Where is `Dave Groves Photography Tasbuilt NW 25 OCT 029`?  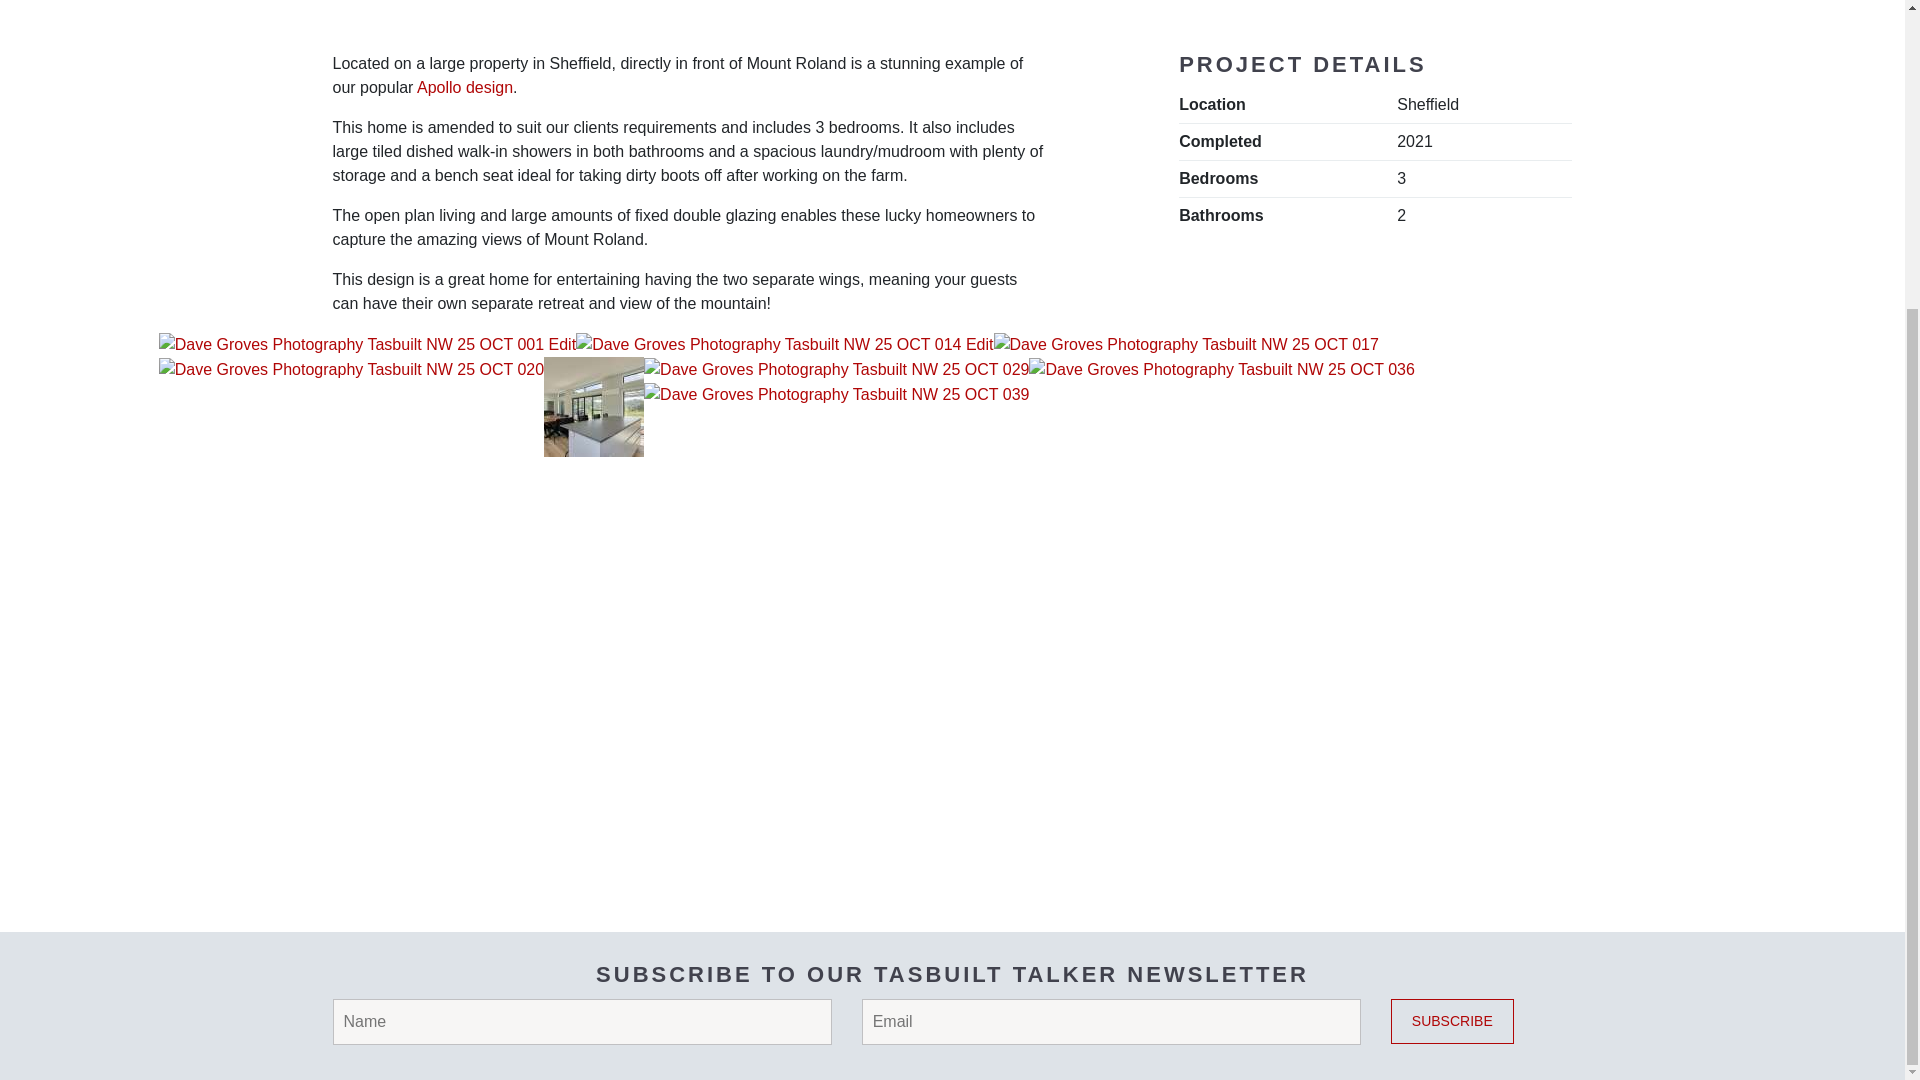
Dave Groves Photography Tasbuilt NW 25 OCT 029 is located at coordinates (836, 370).